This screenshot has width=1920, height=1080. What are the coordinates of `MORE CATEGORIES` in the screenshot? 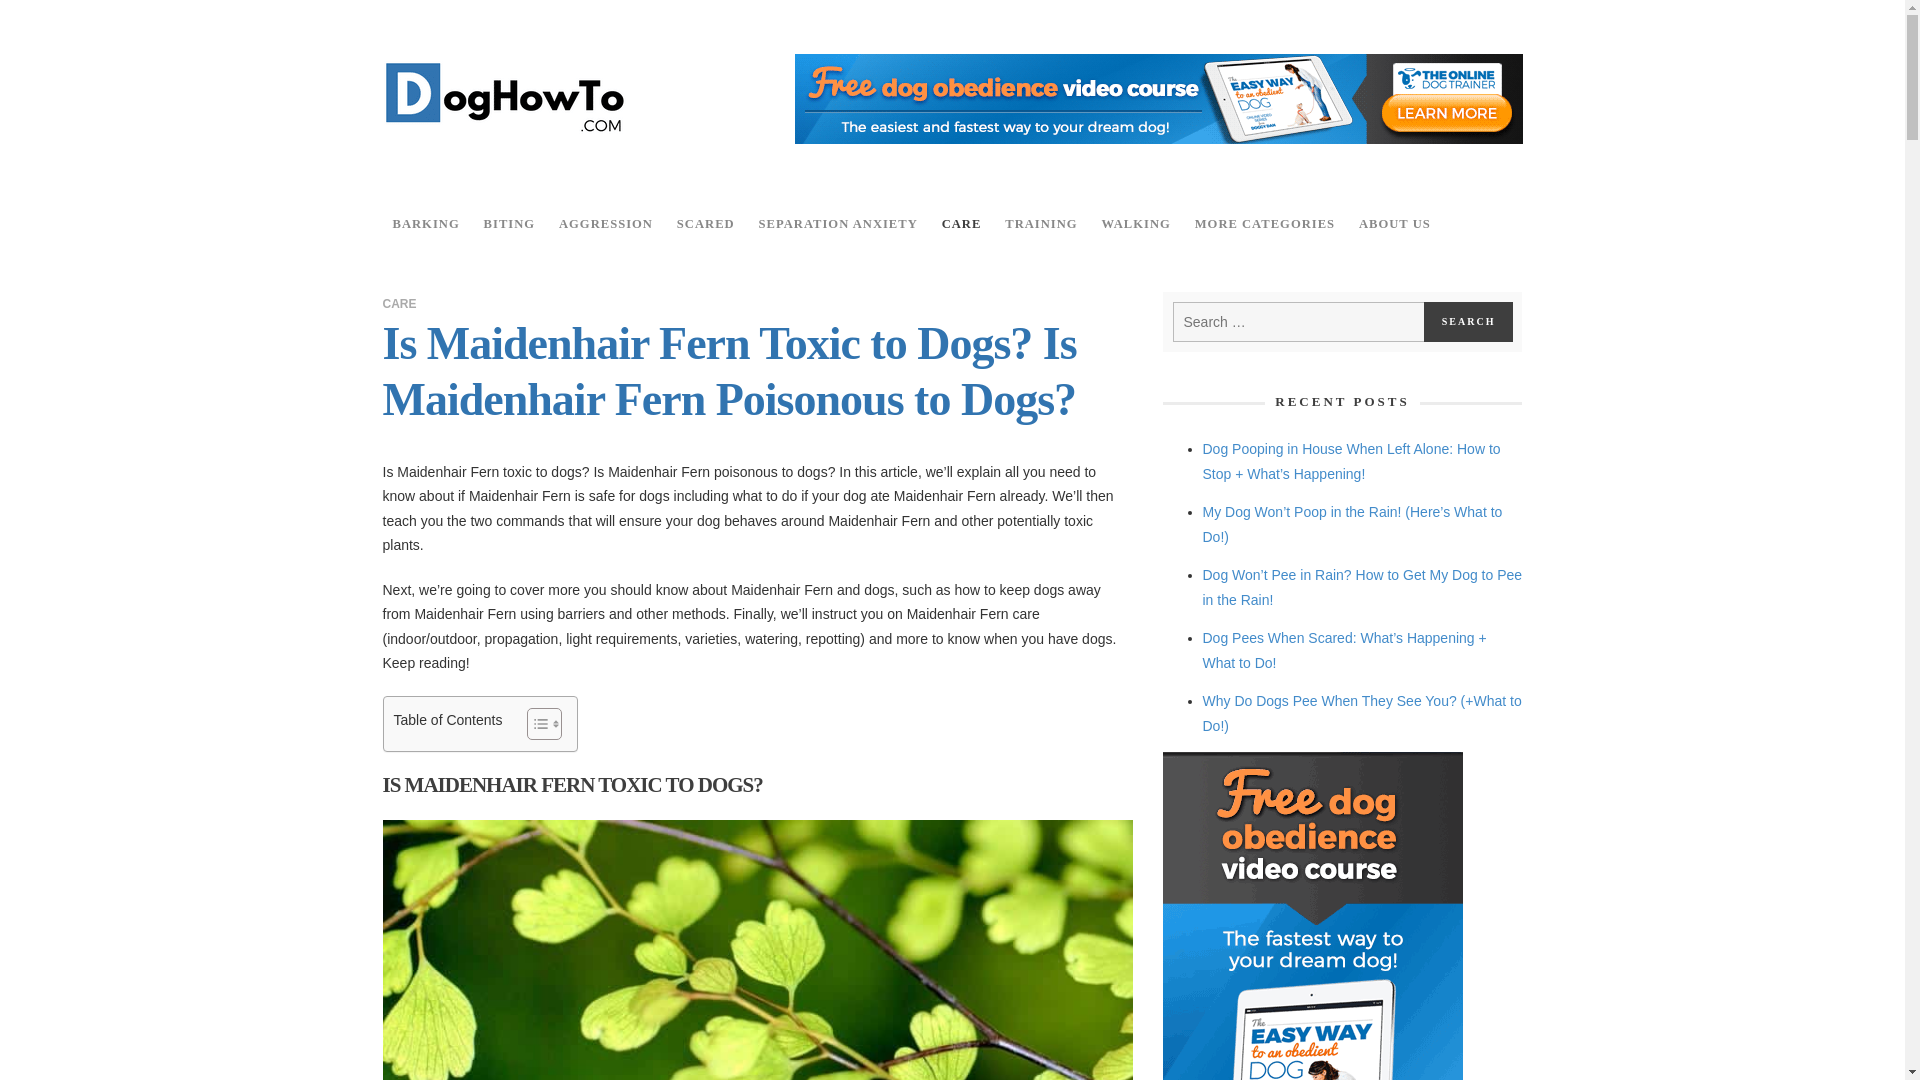 It's located at (1264, 224).